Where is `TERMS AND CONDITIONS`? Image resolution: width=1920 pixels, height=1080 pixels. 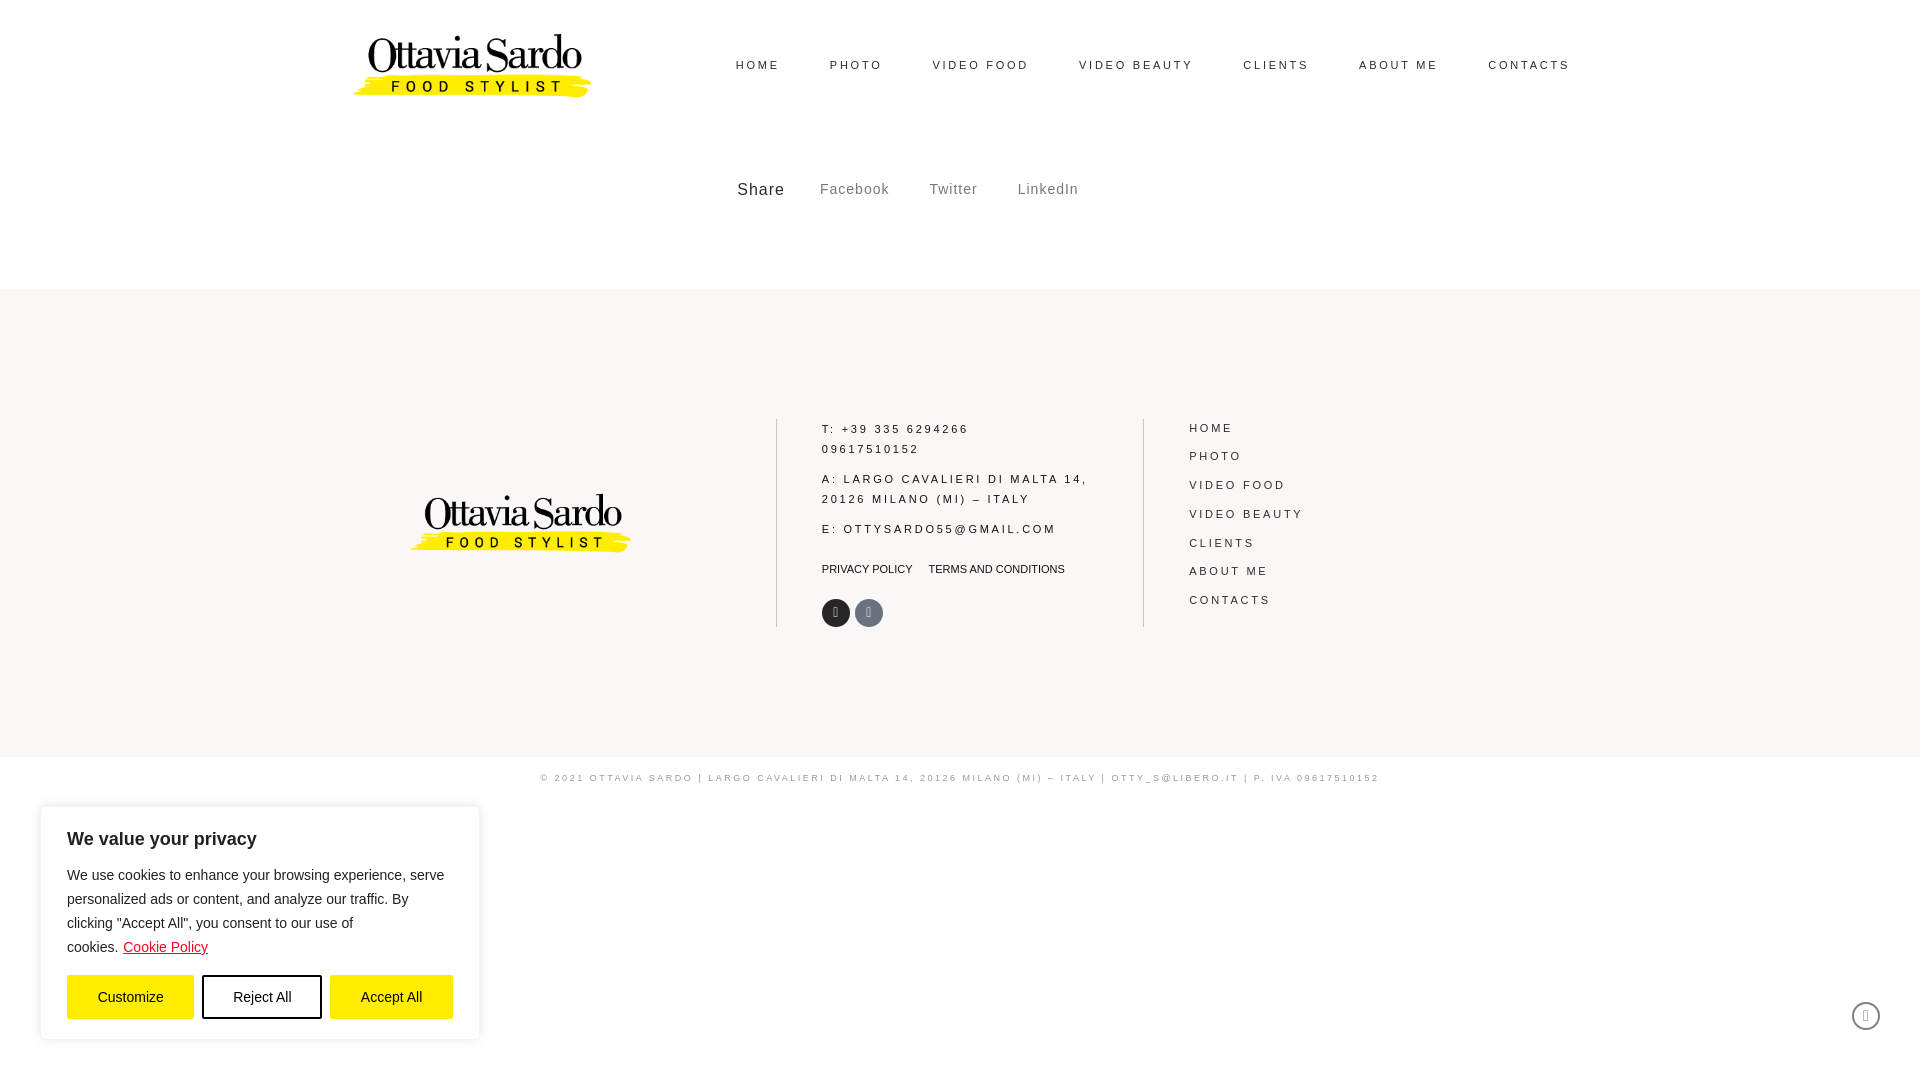 TERMS AND CONDITIONS is located at coordinates (997, 568).